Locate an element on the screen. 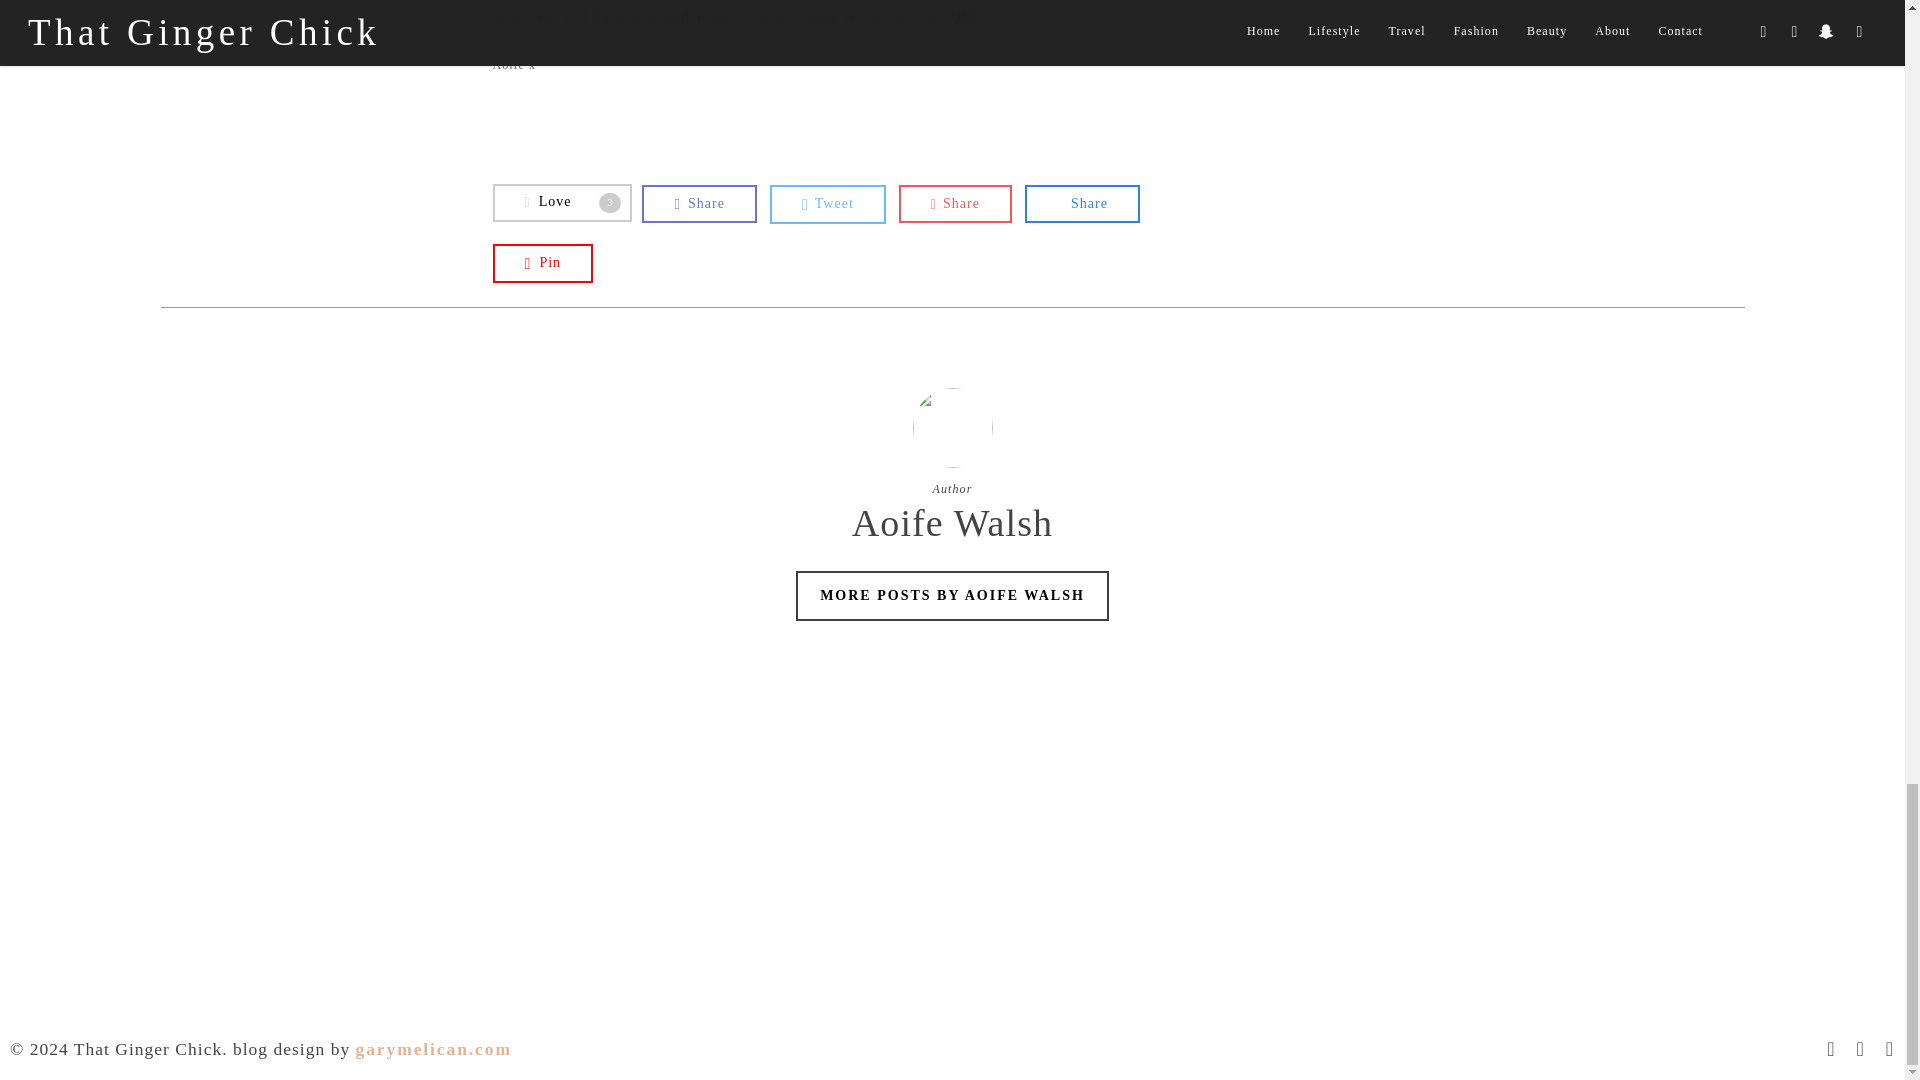  Share is located at coordinates (561, 202).